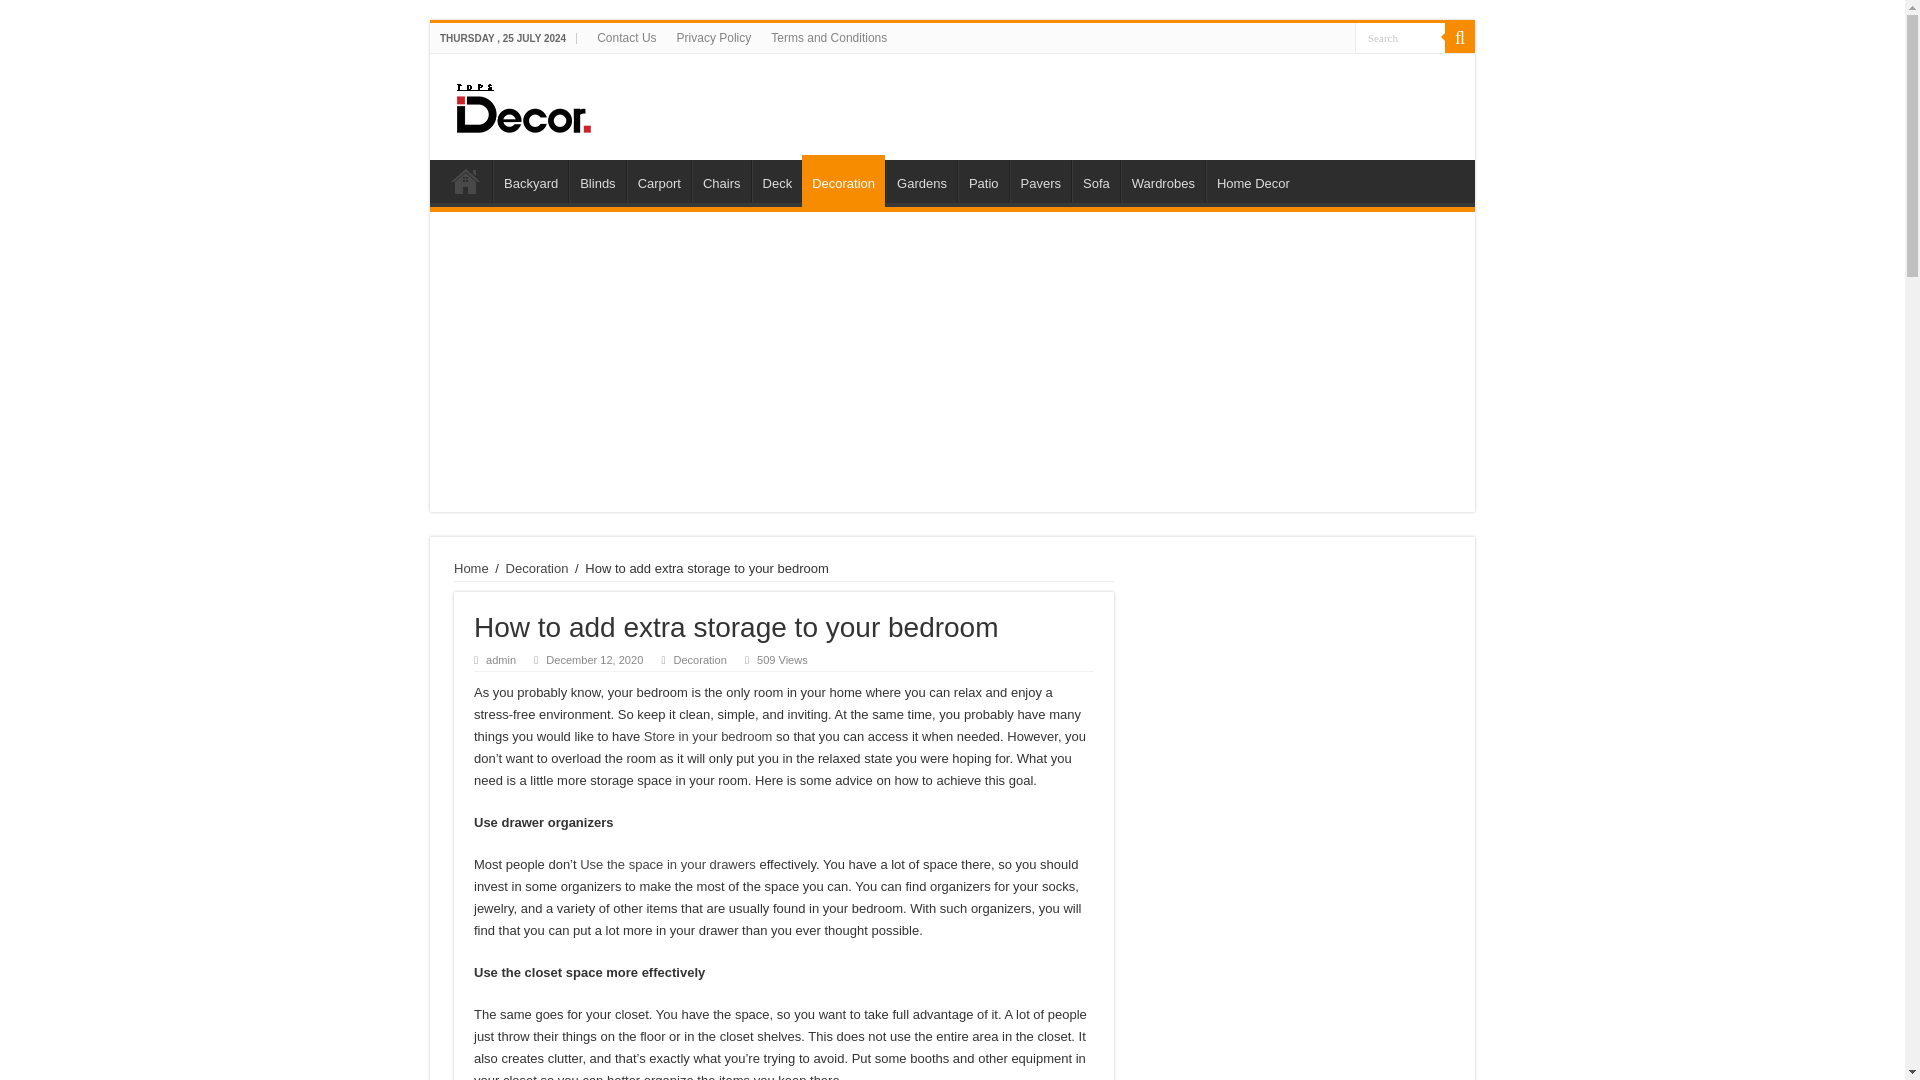 The width and height of the screenshot is (1920, 1080). I want to click on Wardrobes, so click(1163, 180).